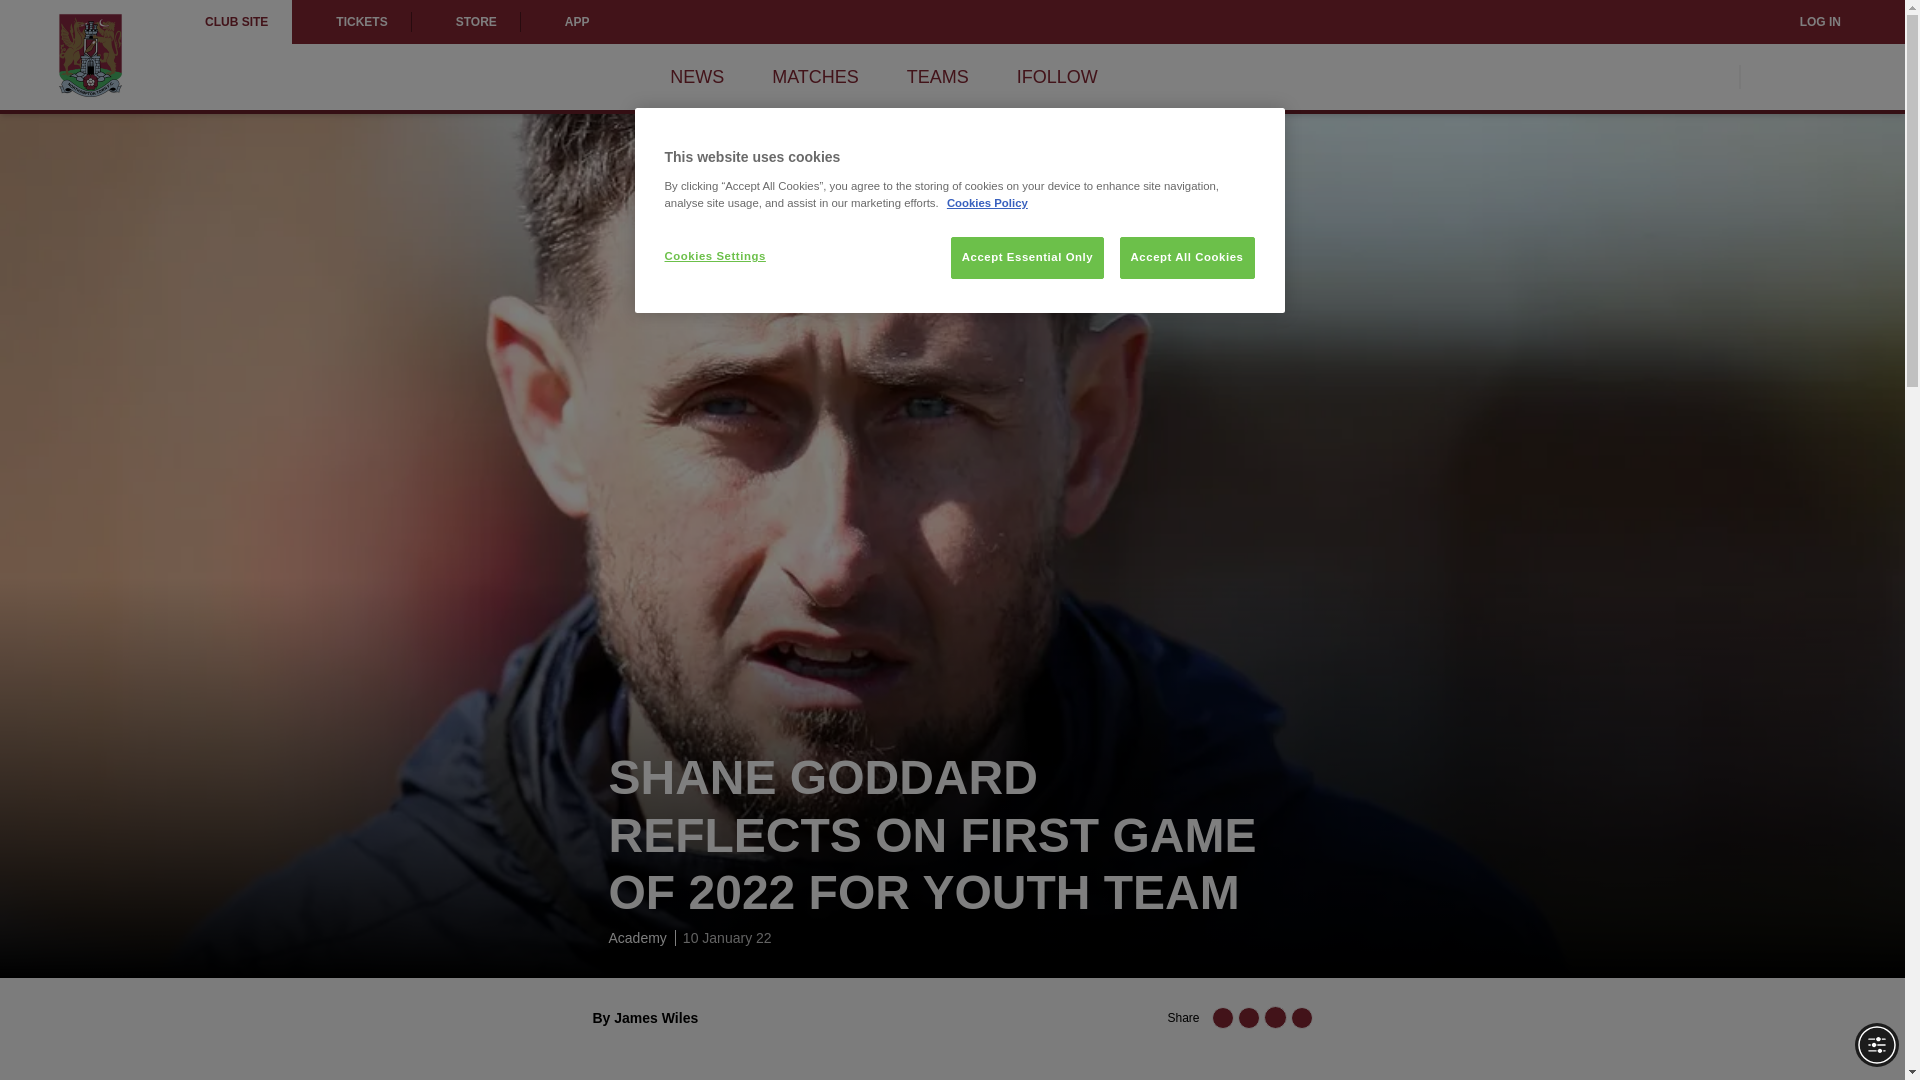  I want to click on IFOLLOW, so click(1058, 77).